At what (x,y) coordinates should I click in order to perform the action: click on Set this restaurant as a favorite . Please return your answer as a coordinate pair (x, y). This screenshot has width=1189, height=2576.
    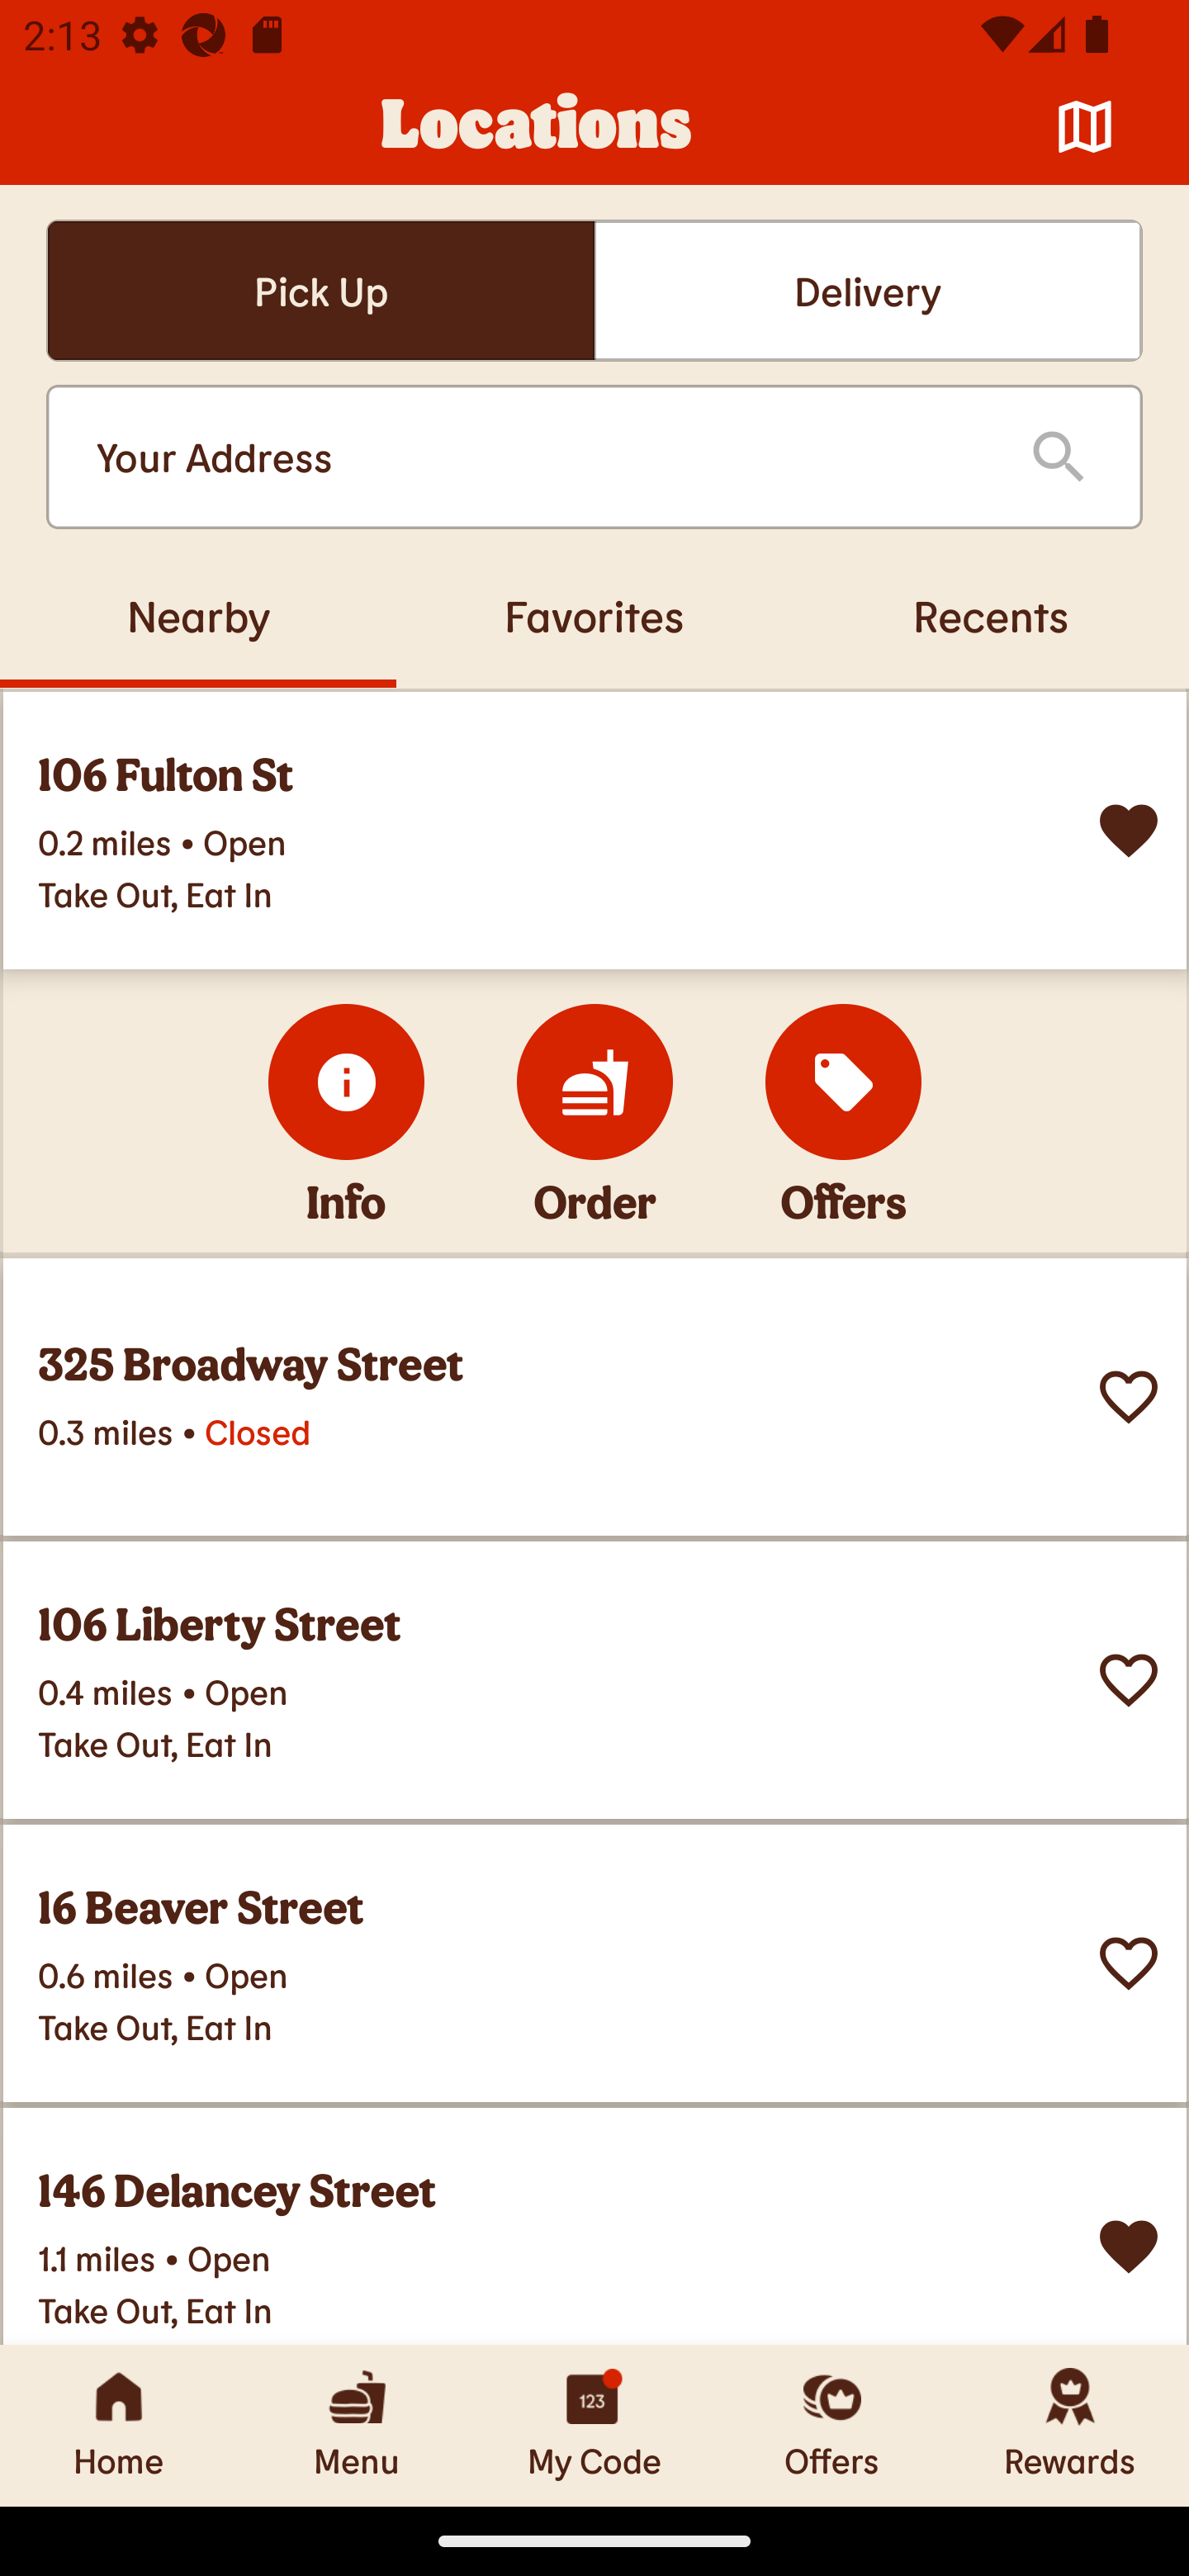
    Looking at the image, I should click on (1129, 1397).